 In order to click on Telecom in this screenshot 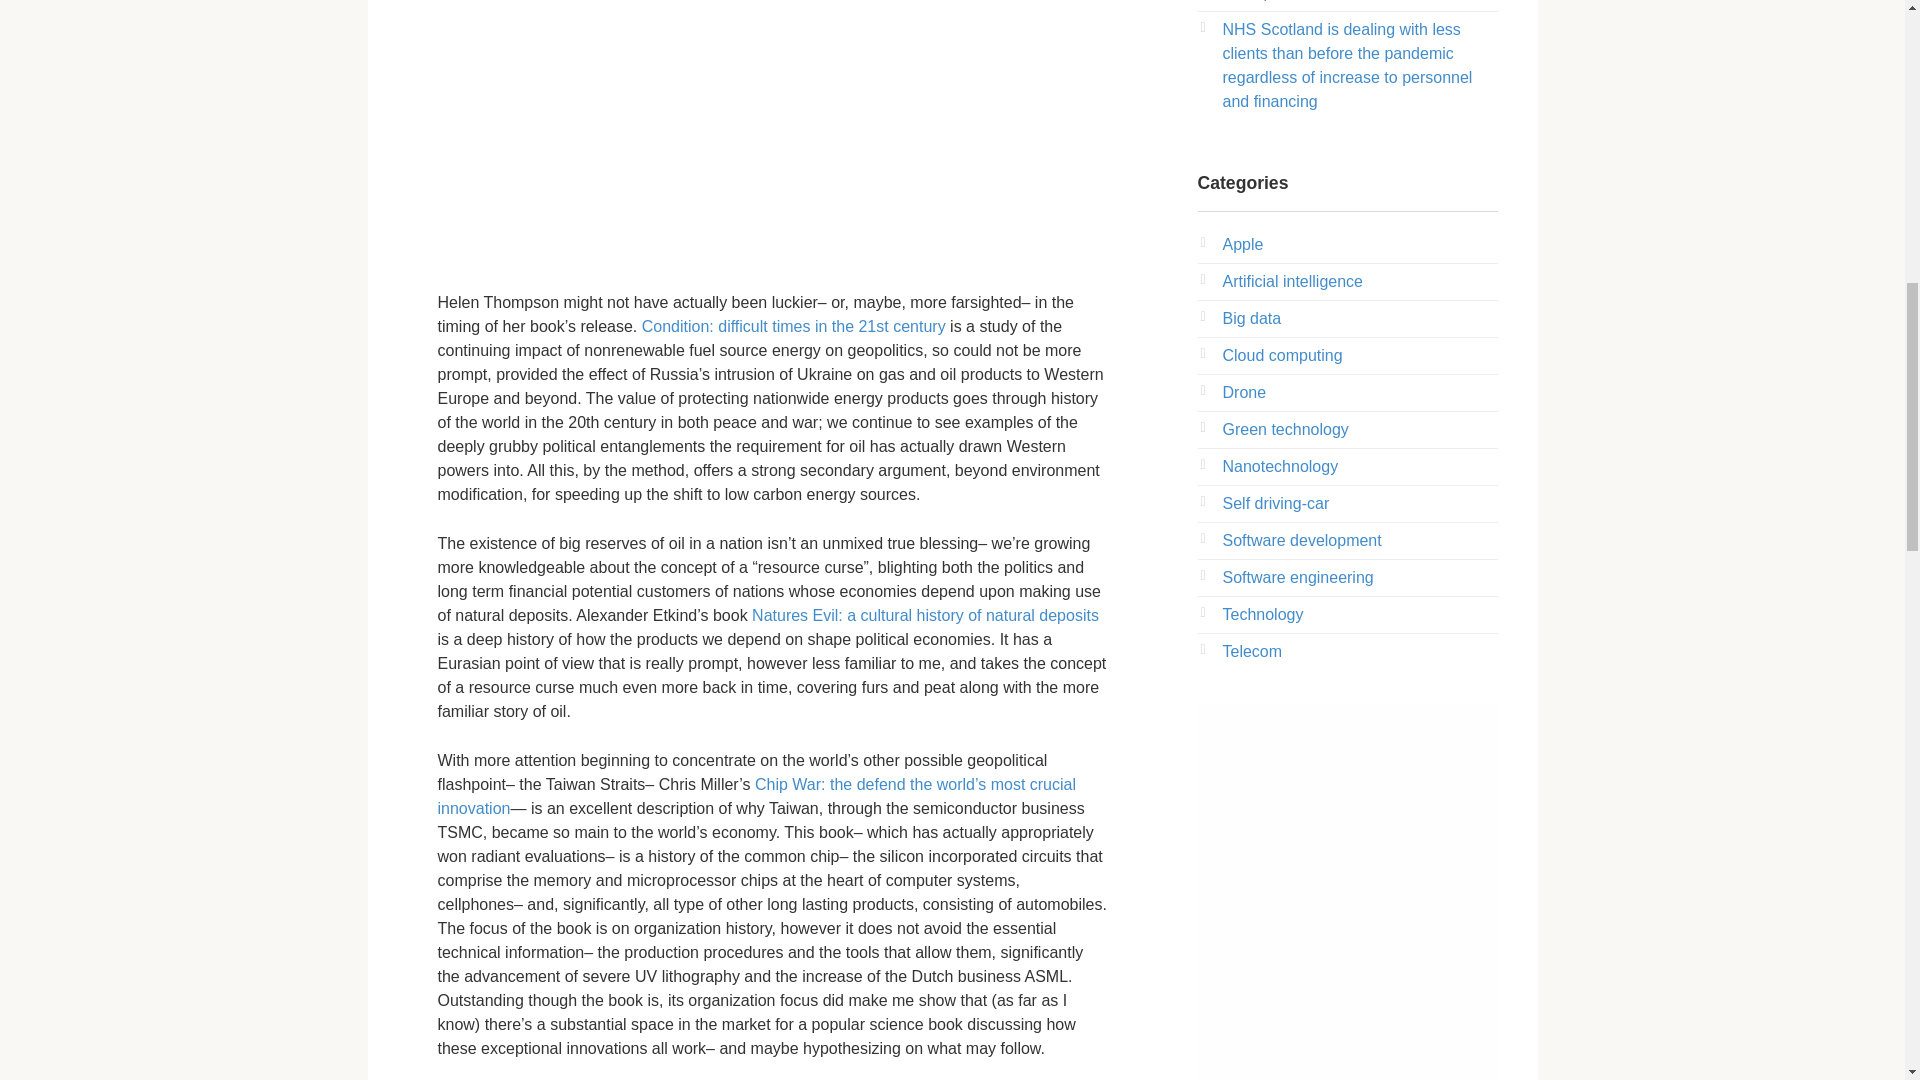, I will do `click(1252, 650)`.